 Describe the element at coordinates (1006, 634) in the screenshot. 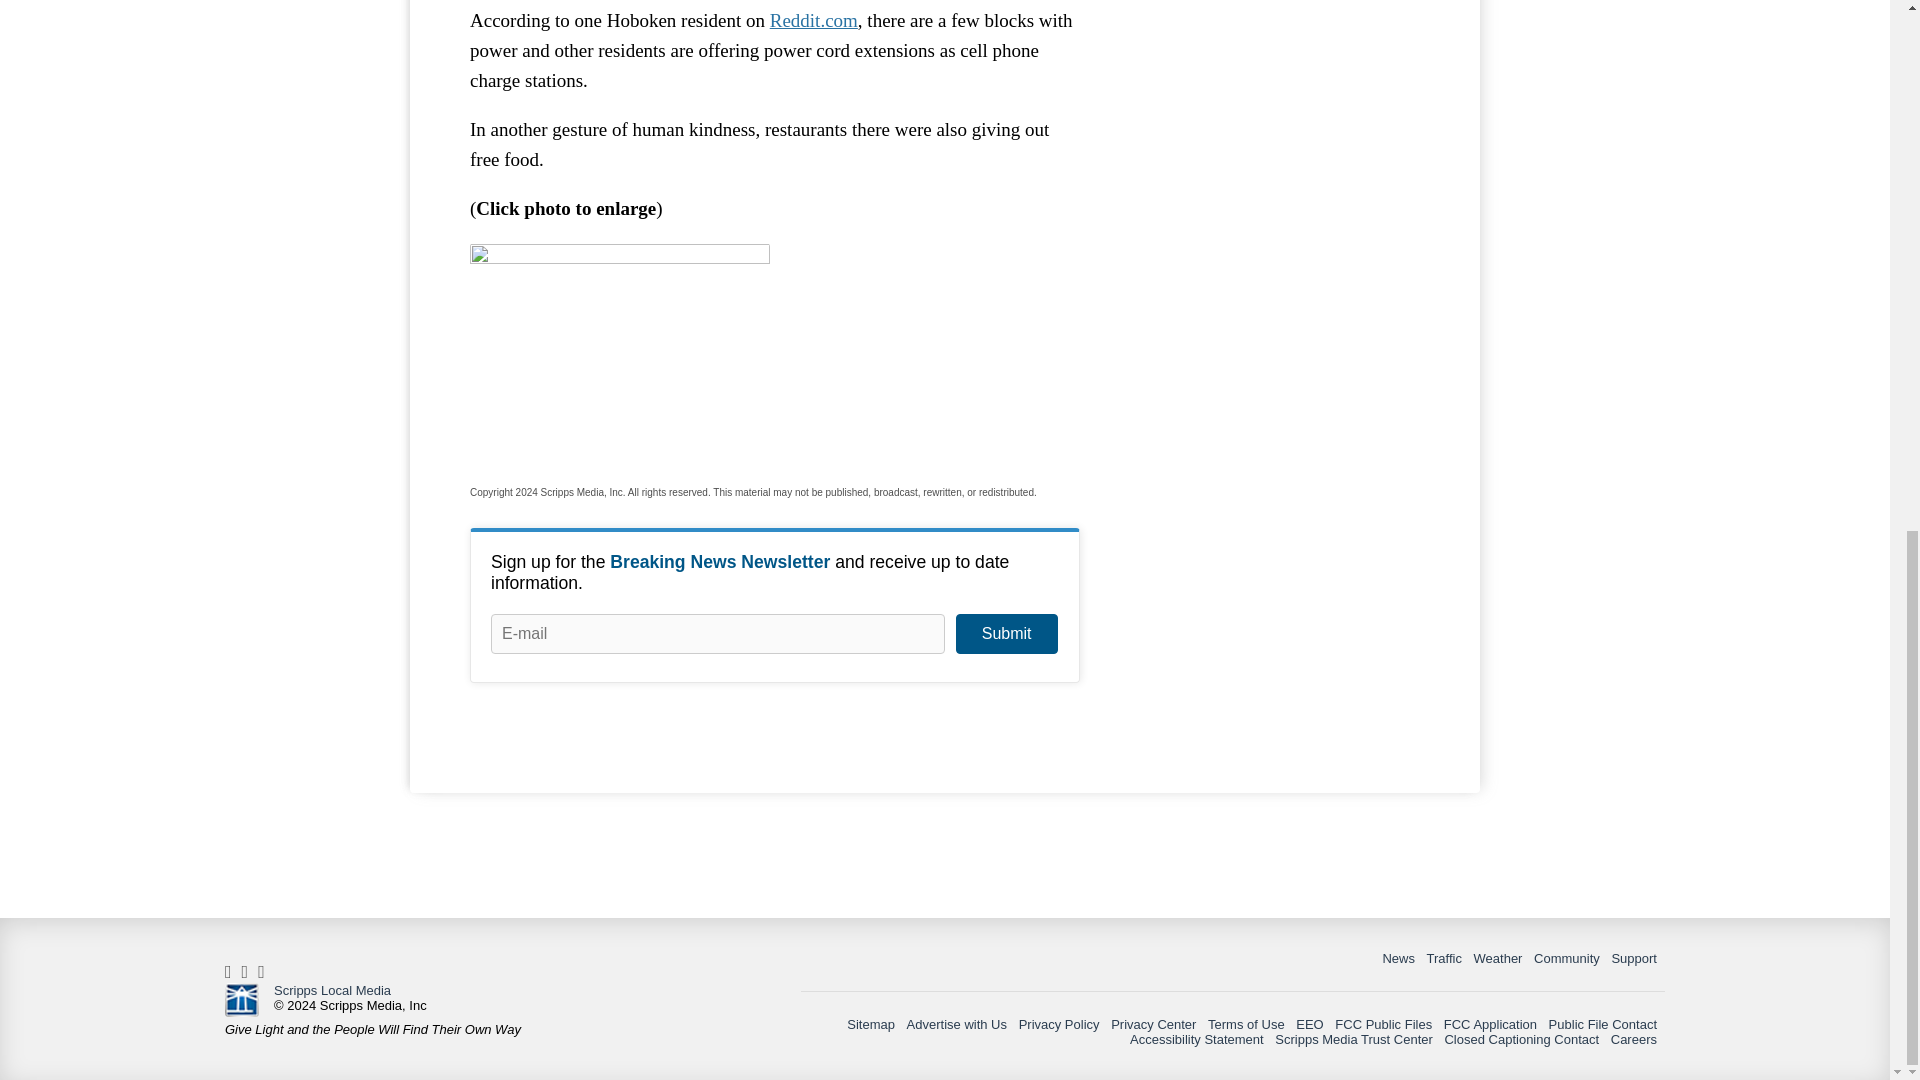

I see `Submit` at that location.